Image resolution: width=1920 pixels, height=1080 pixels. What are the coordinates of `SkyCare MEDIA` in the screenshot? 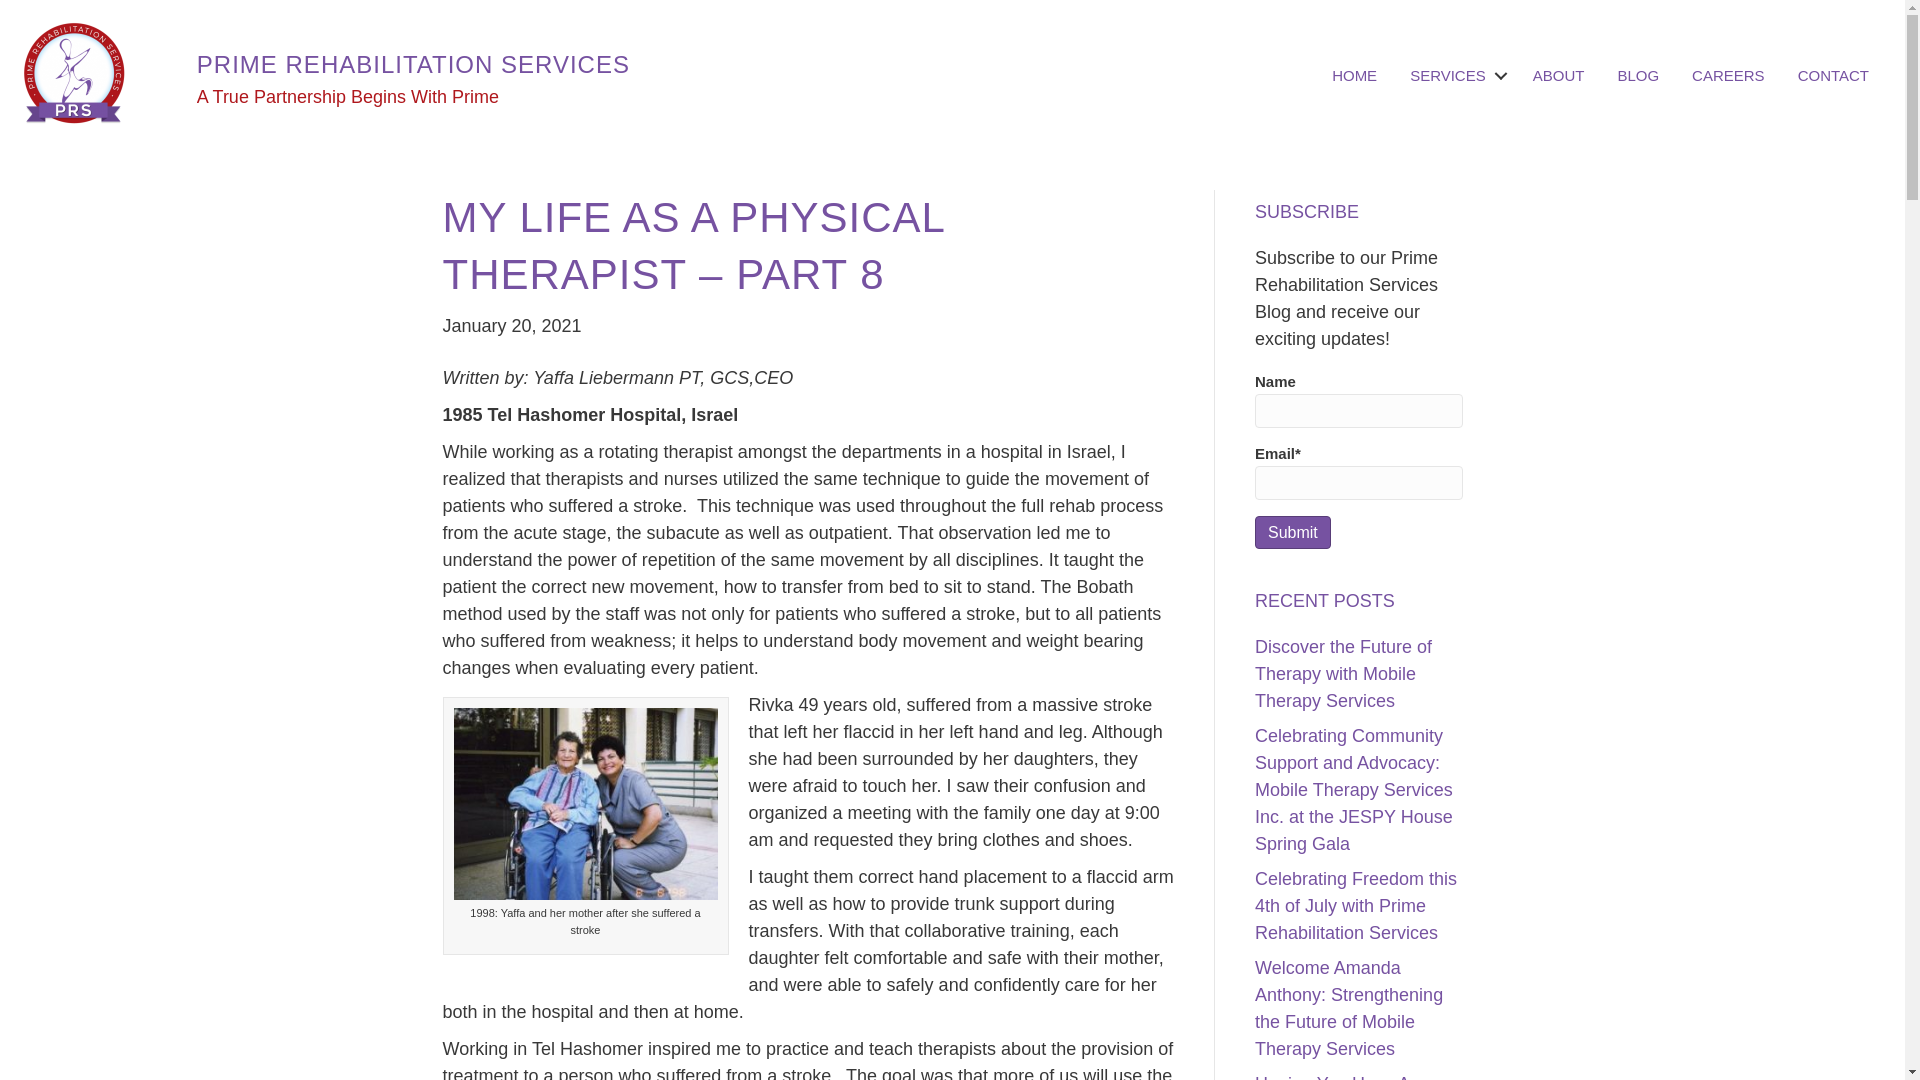 It's located at (1418, 1051).